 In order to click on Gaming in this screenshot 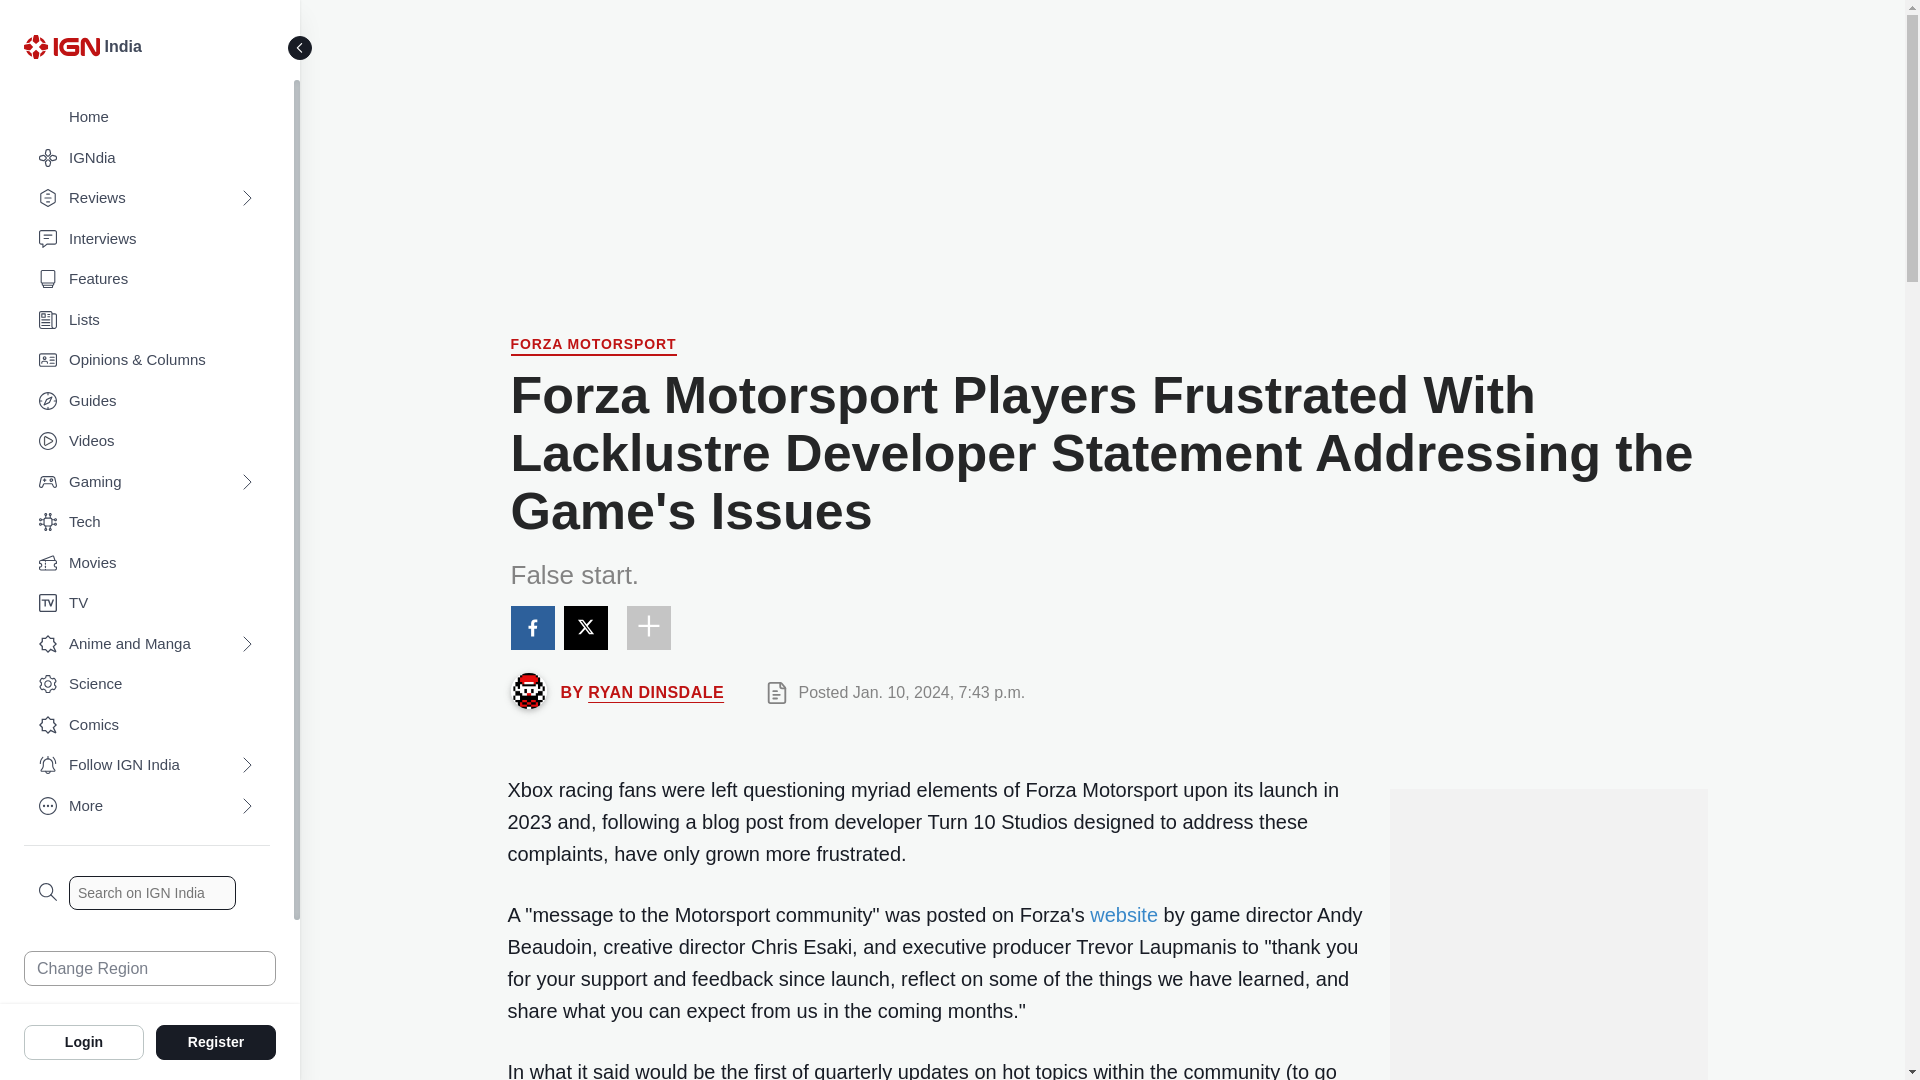, I will do `click(146, 482)`.